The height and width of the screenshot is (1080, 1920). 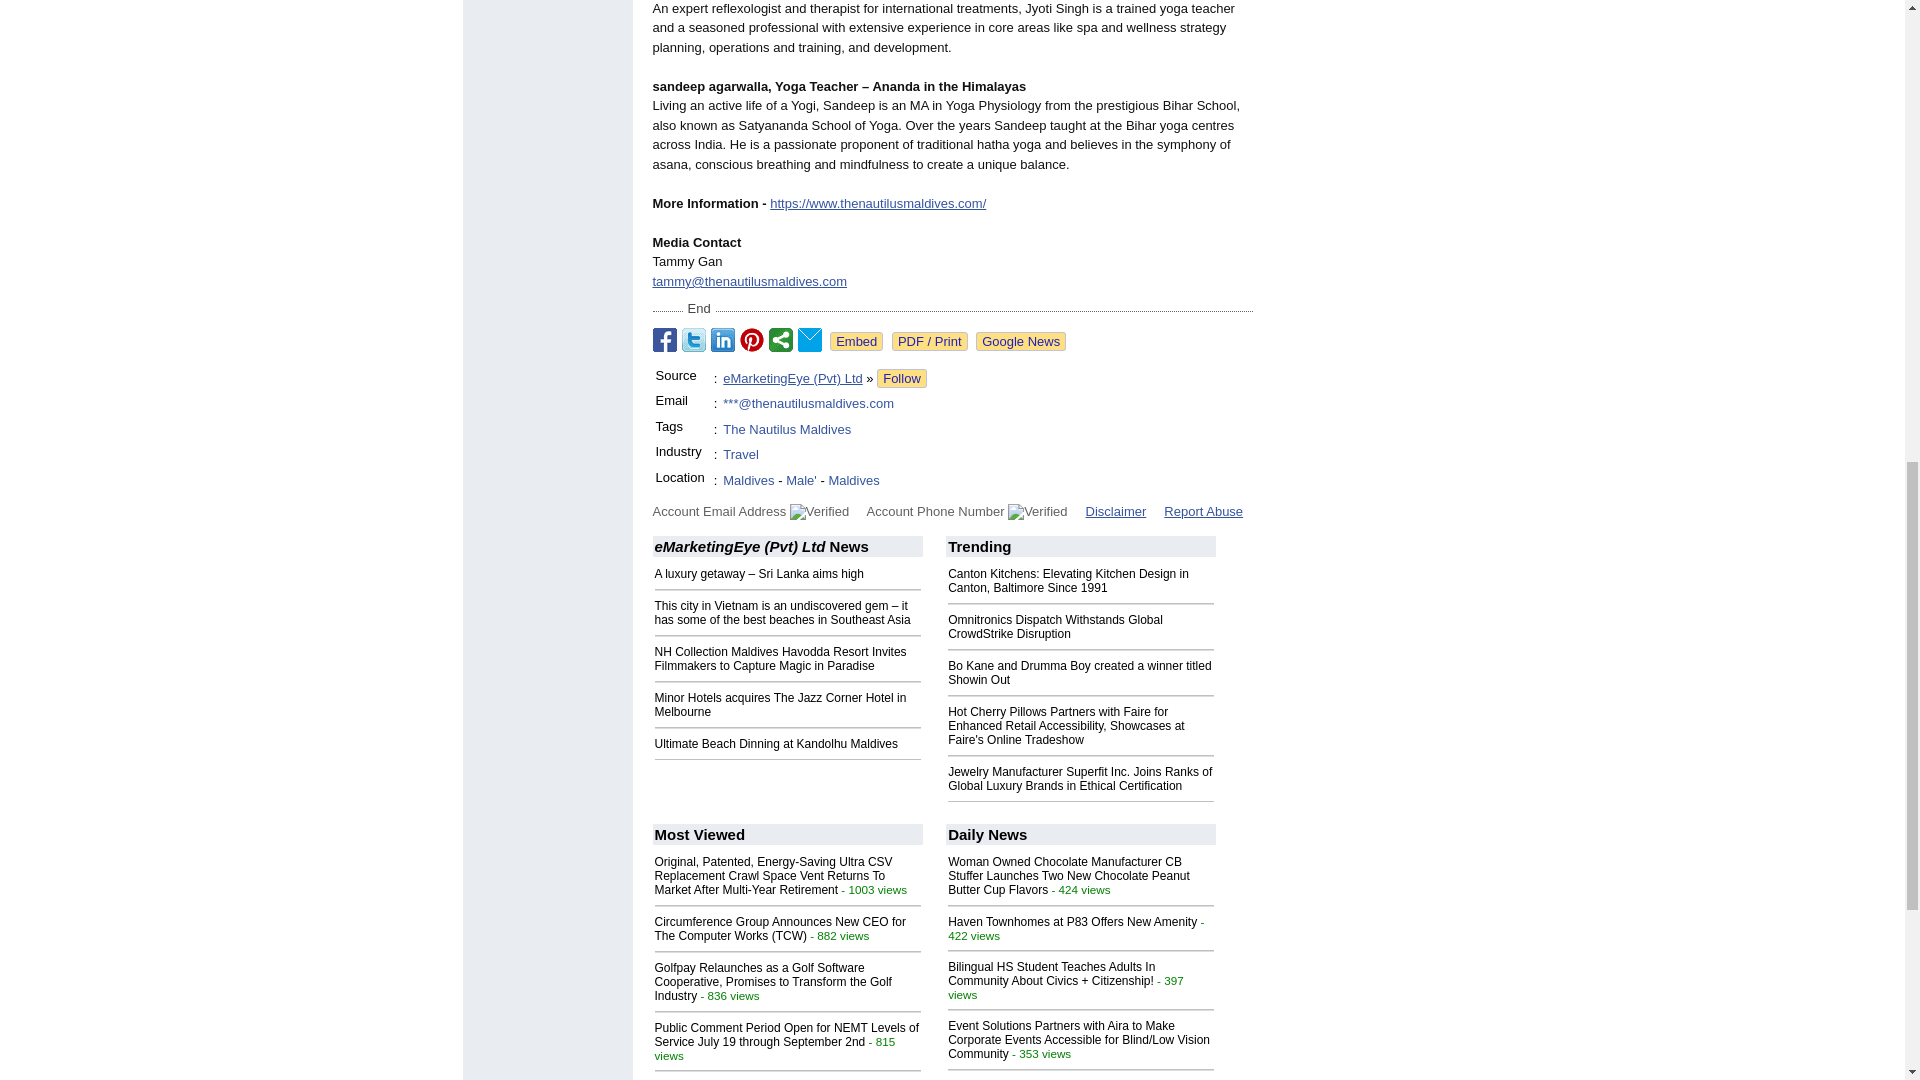 I want to click on Share on StumbleUpon, Digg, etc, so click(x=780, y=340).